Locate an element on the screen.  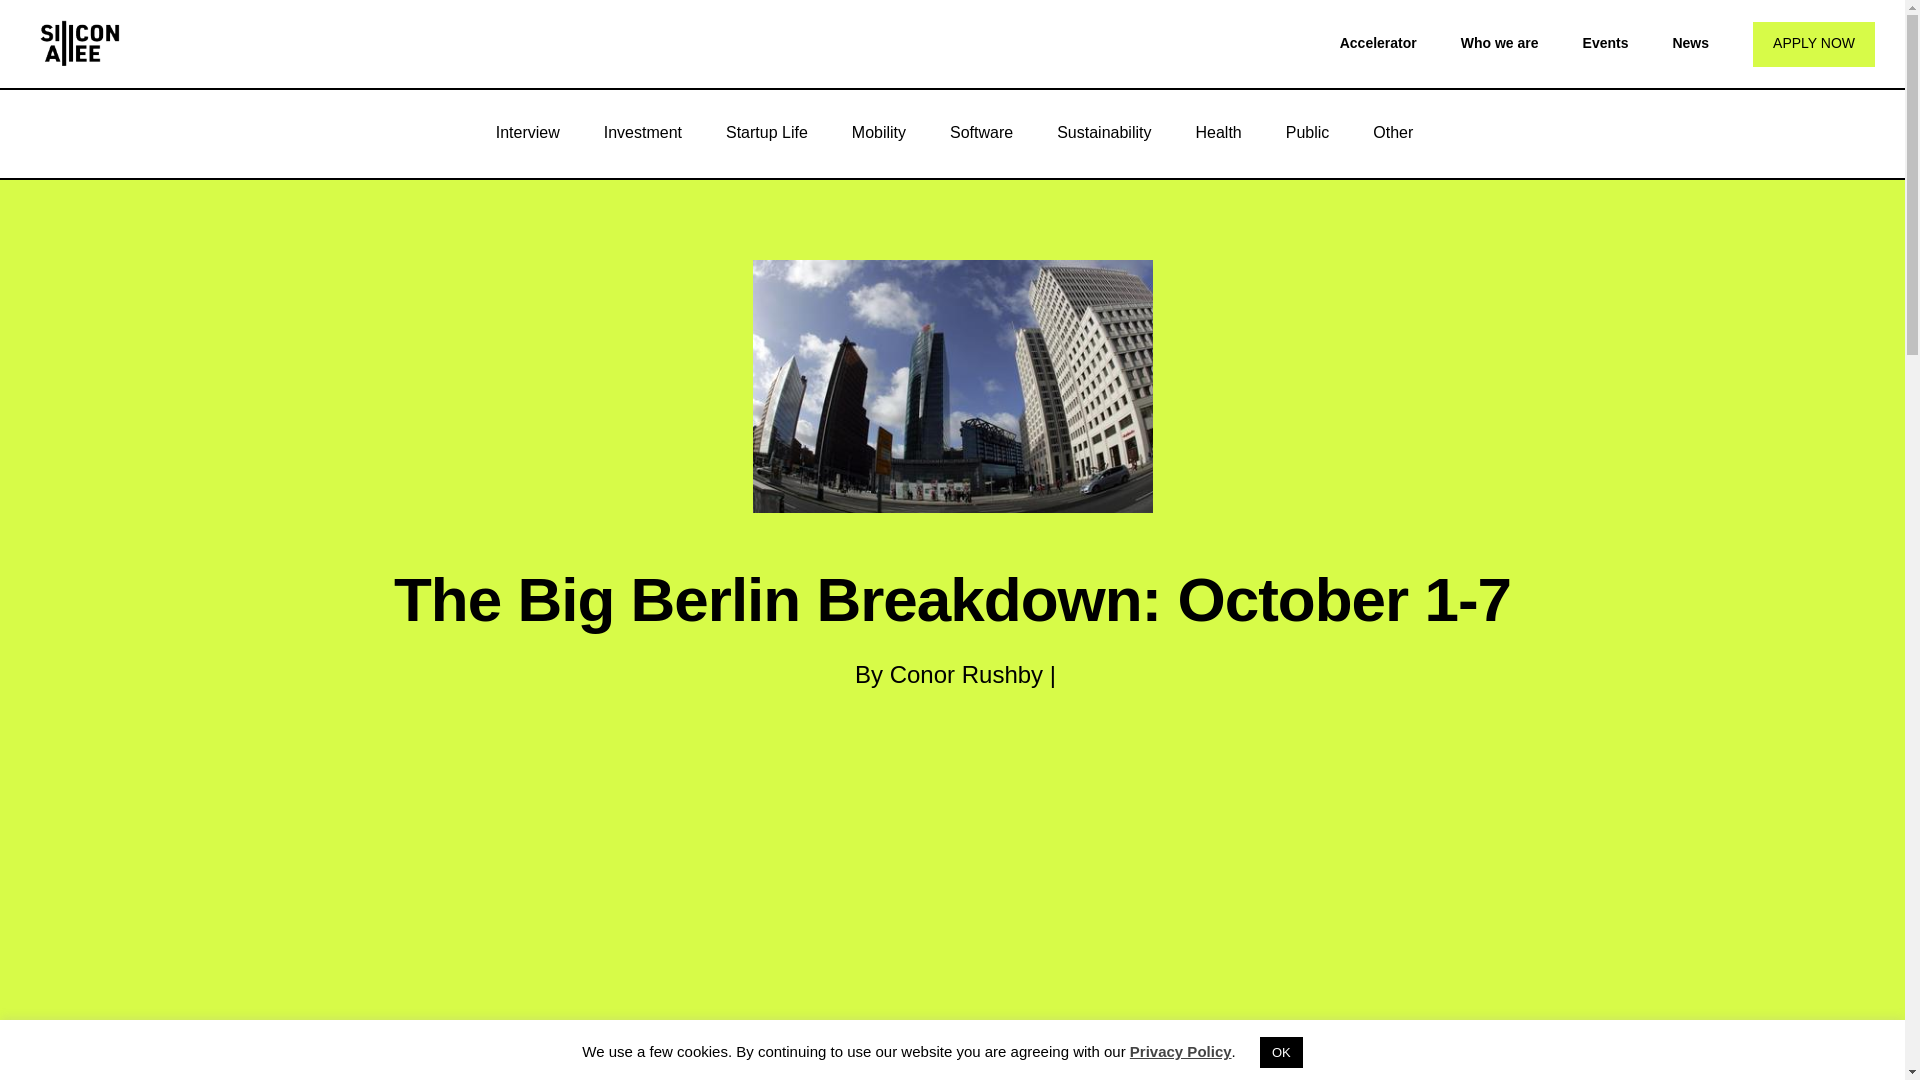
News is located at coordinates (1690, 42).